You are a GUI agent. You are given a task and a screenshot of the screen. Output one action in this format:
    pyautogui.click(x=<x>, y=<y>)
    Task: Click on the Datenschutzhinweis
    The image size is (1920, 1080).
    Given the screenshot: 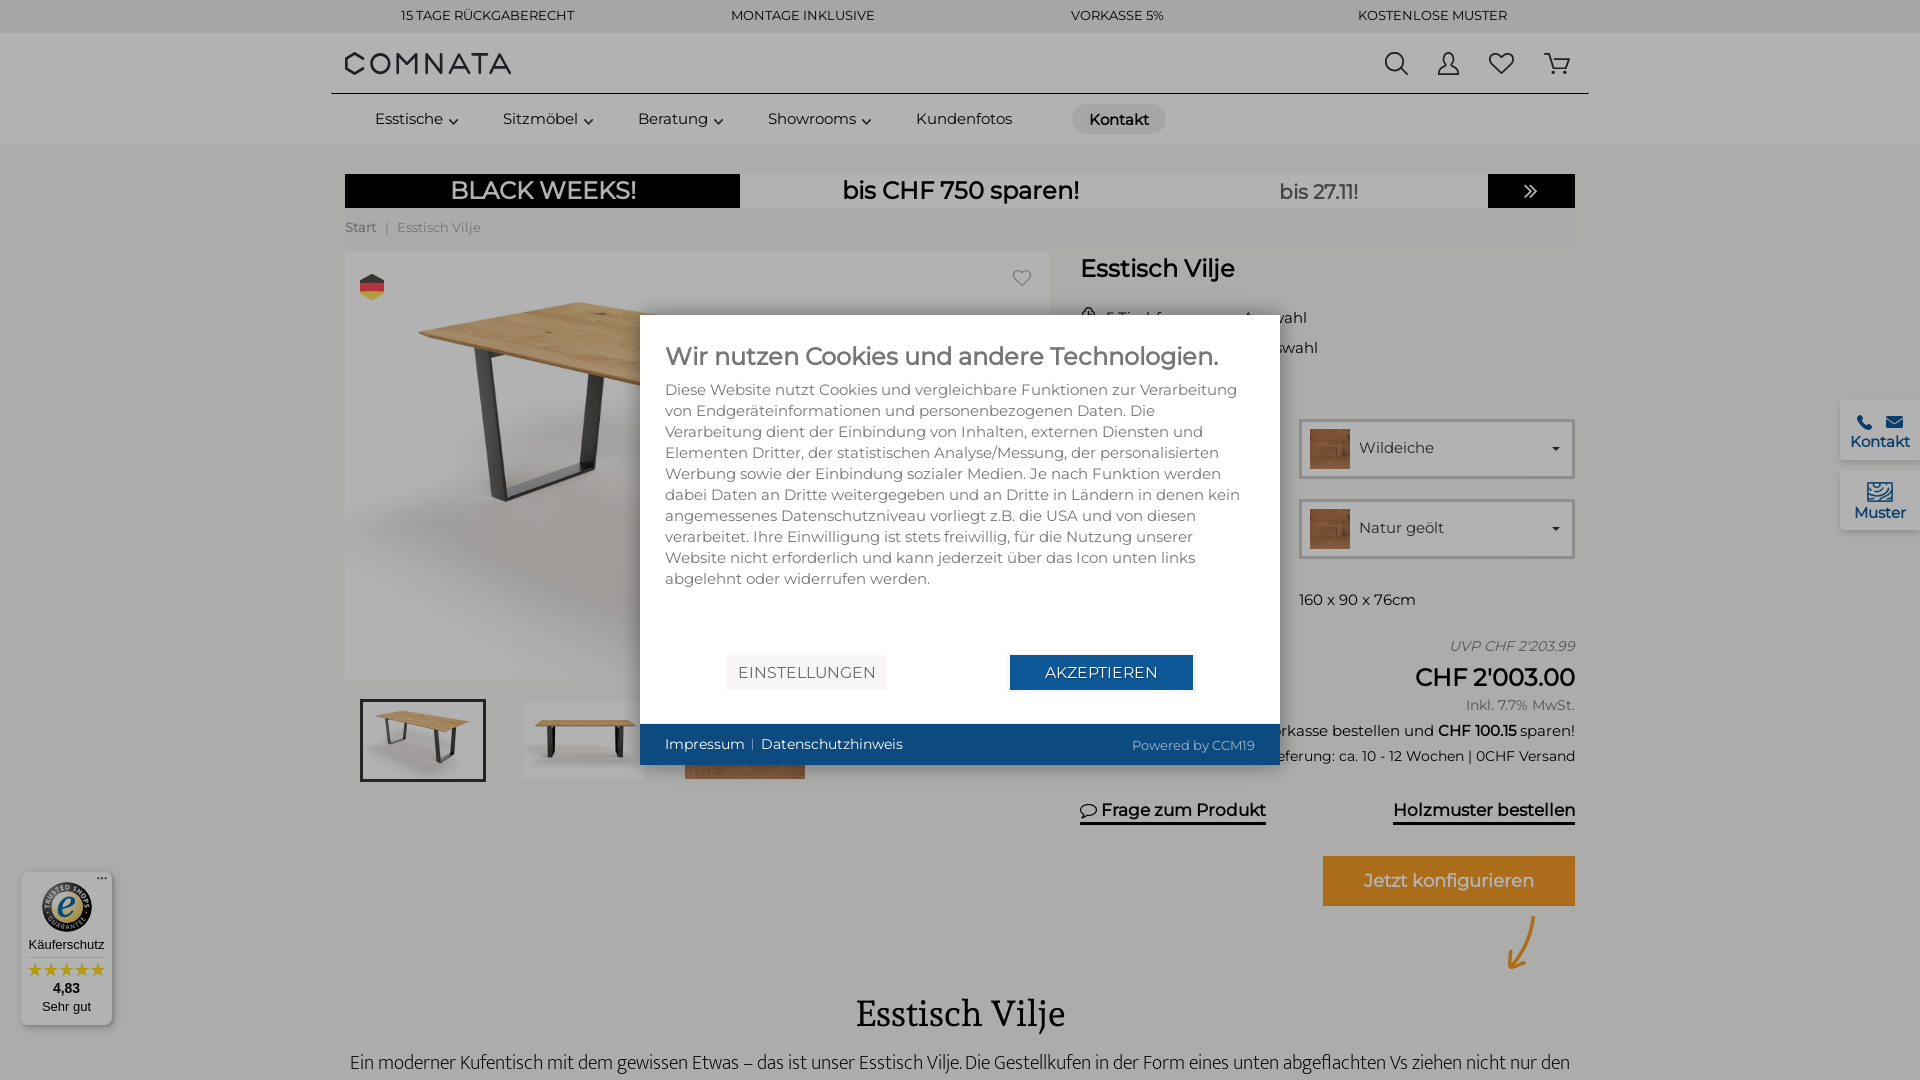 What is the action you would take?
    pyautogui.click(x=832, y=745)
    